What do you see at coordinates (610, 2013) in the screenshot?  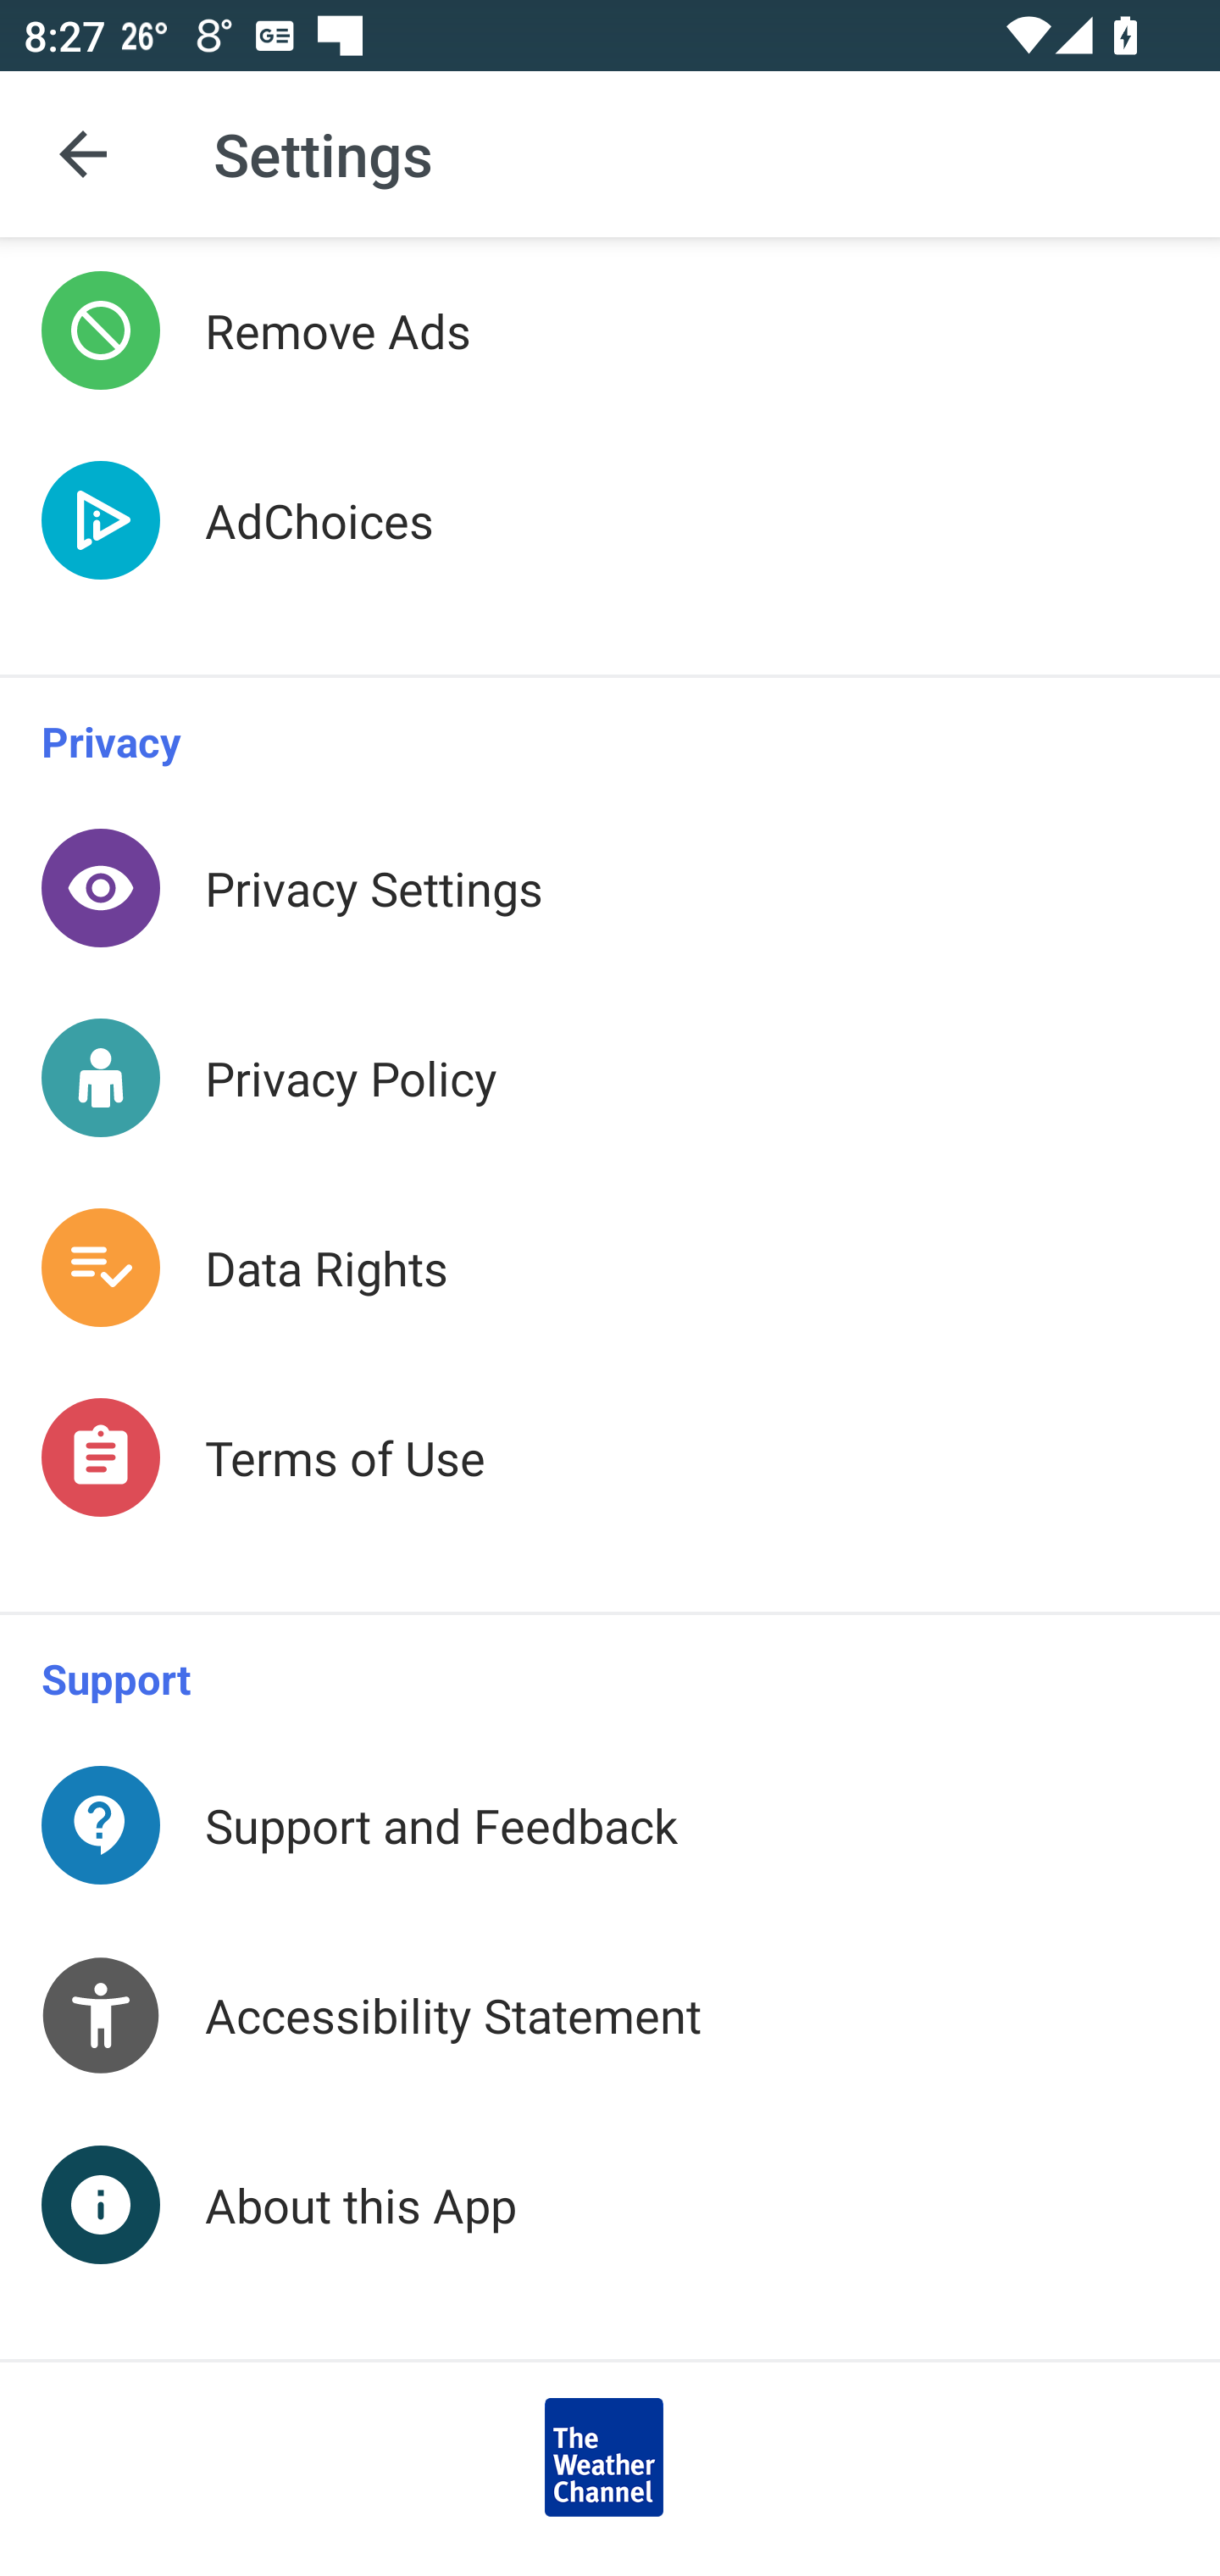 I see `Setting icon Accessibility Statement` at bounding box center [610, 2013].